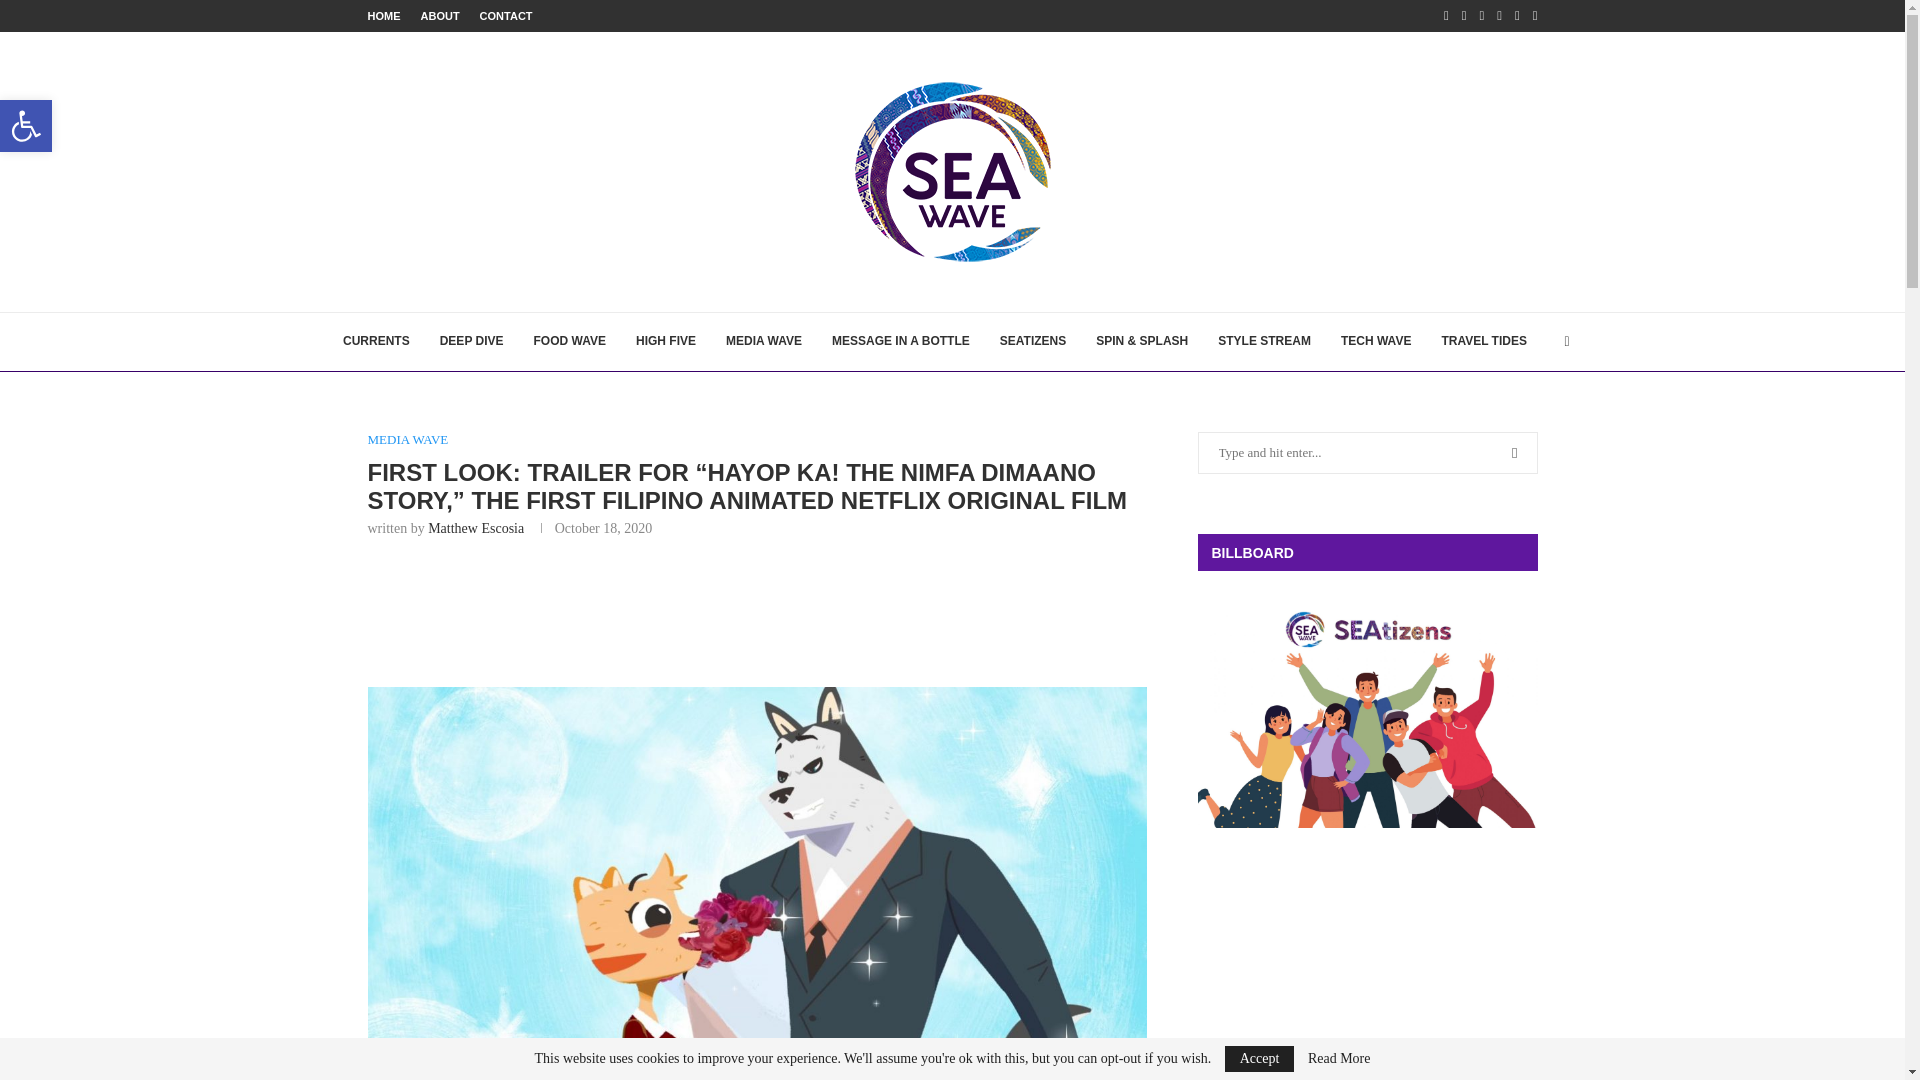 This screenshot has height=1080, width=1920. What do you see at coordinates (1484, 342) in the screenshot?
I see `Travel and Stroll` at bounding box center [1484, 342].